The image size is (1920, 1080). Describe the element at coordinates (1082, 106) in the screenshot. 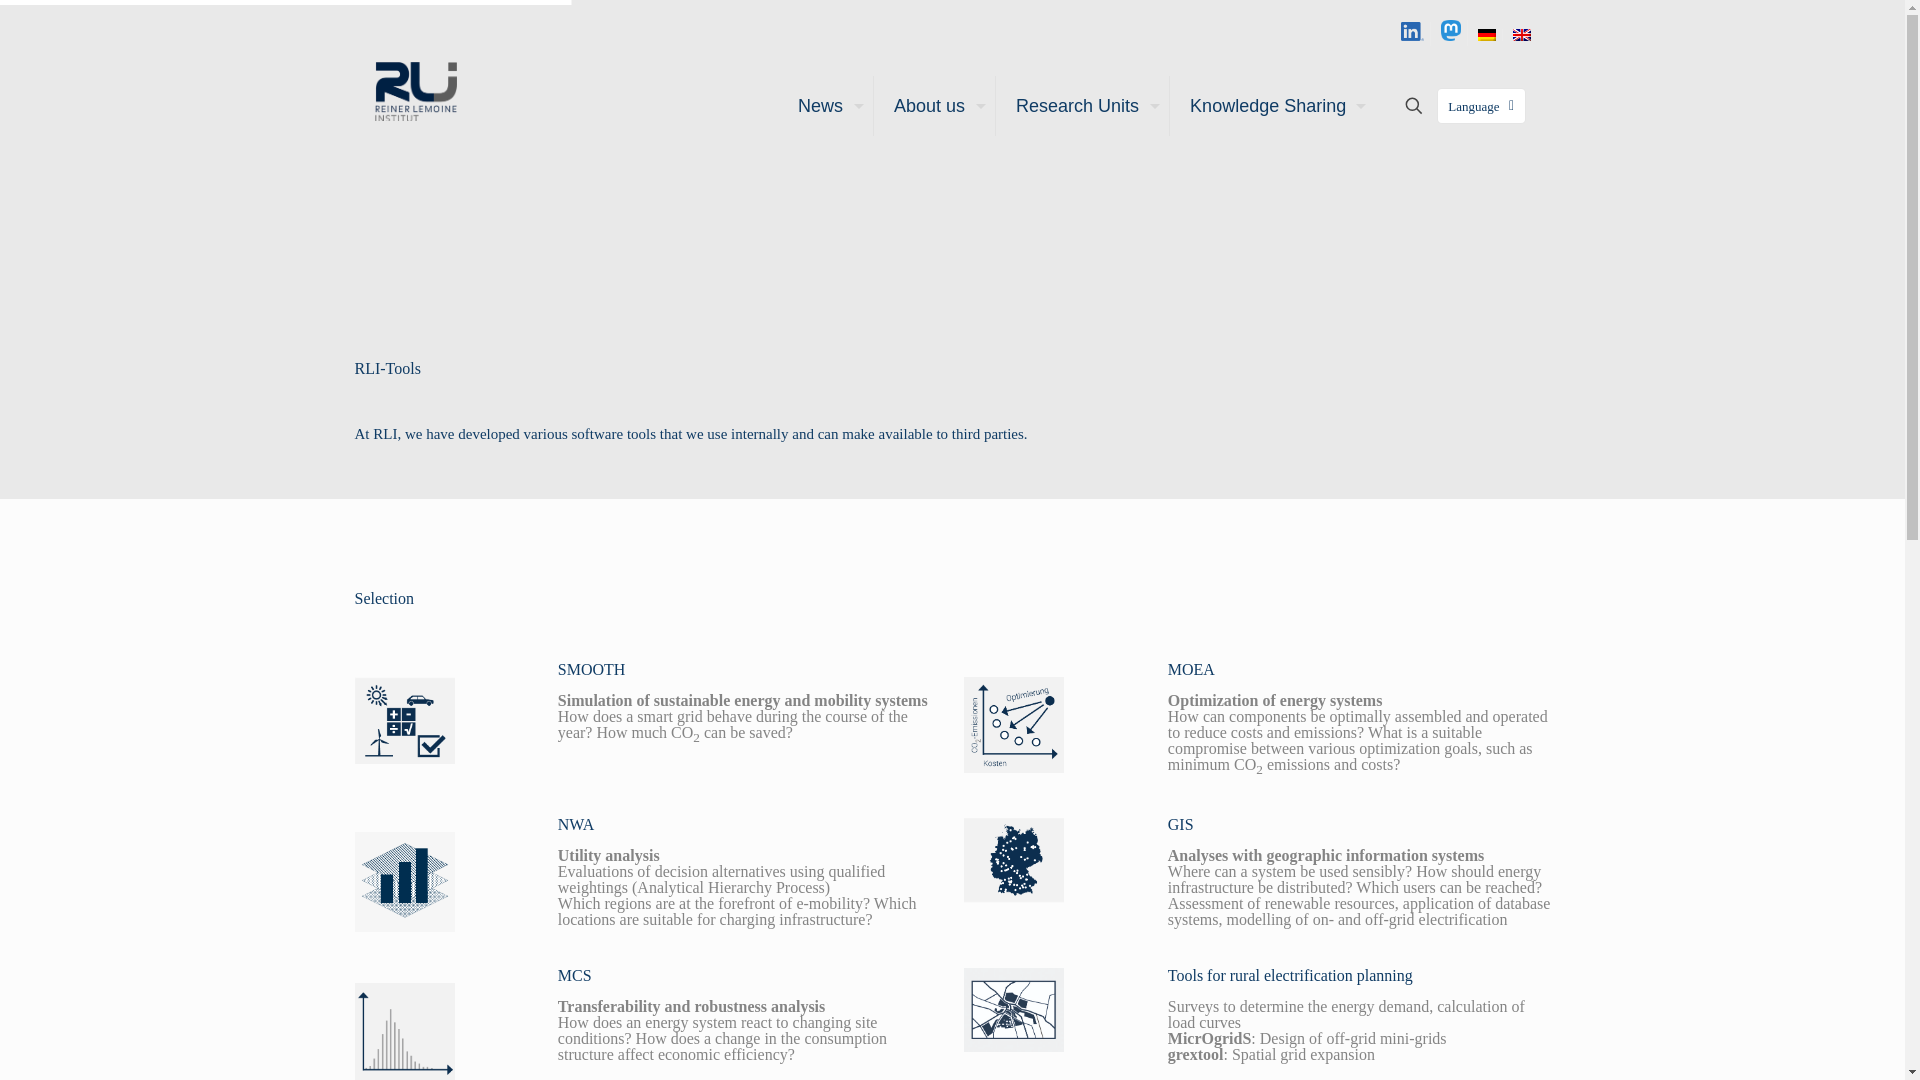

I see `Research Units` at that location.